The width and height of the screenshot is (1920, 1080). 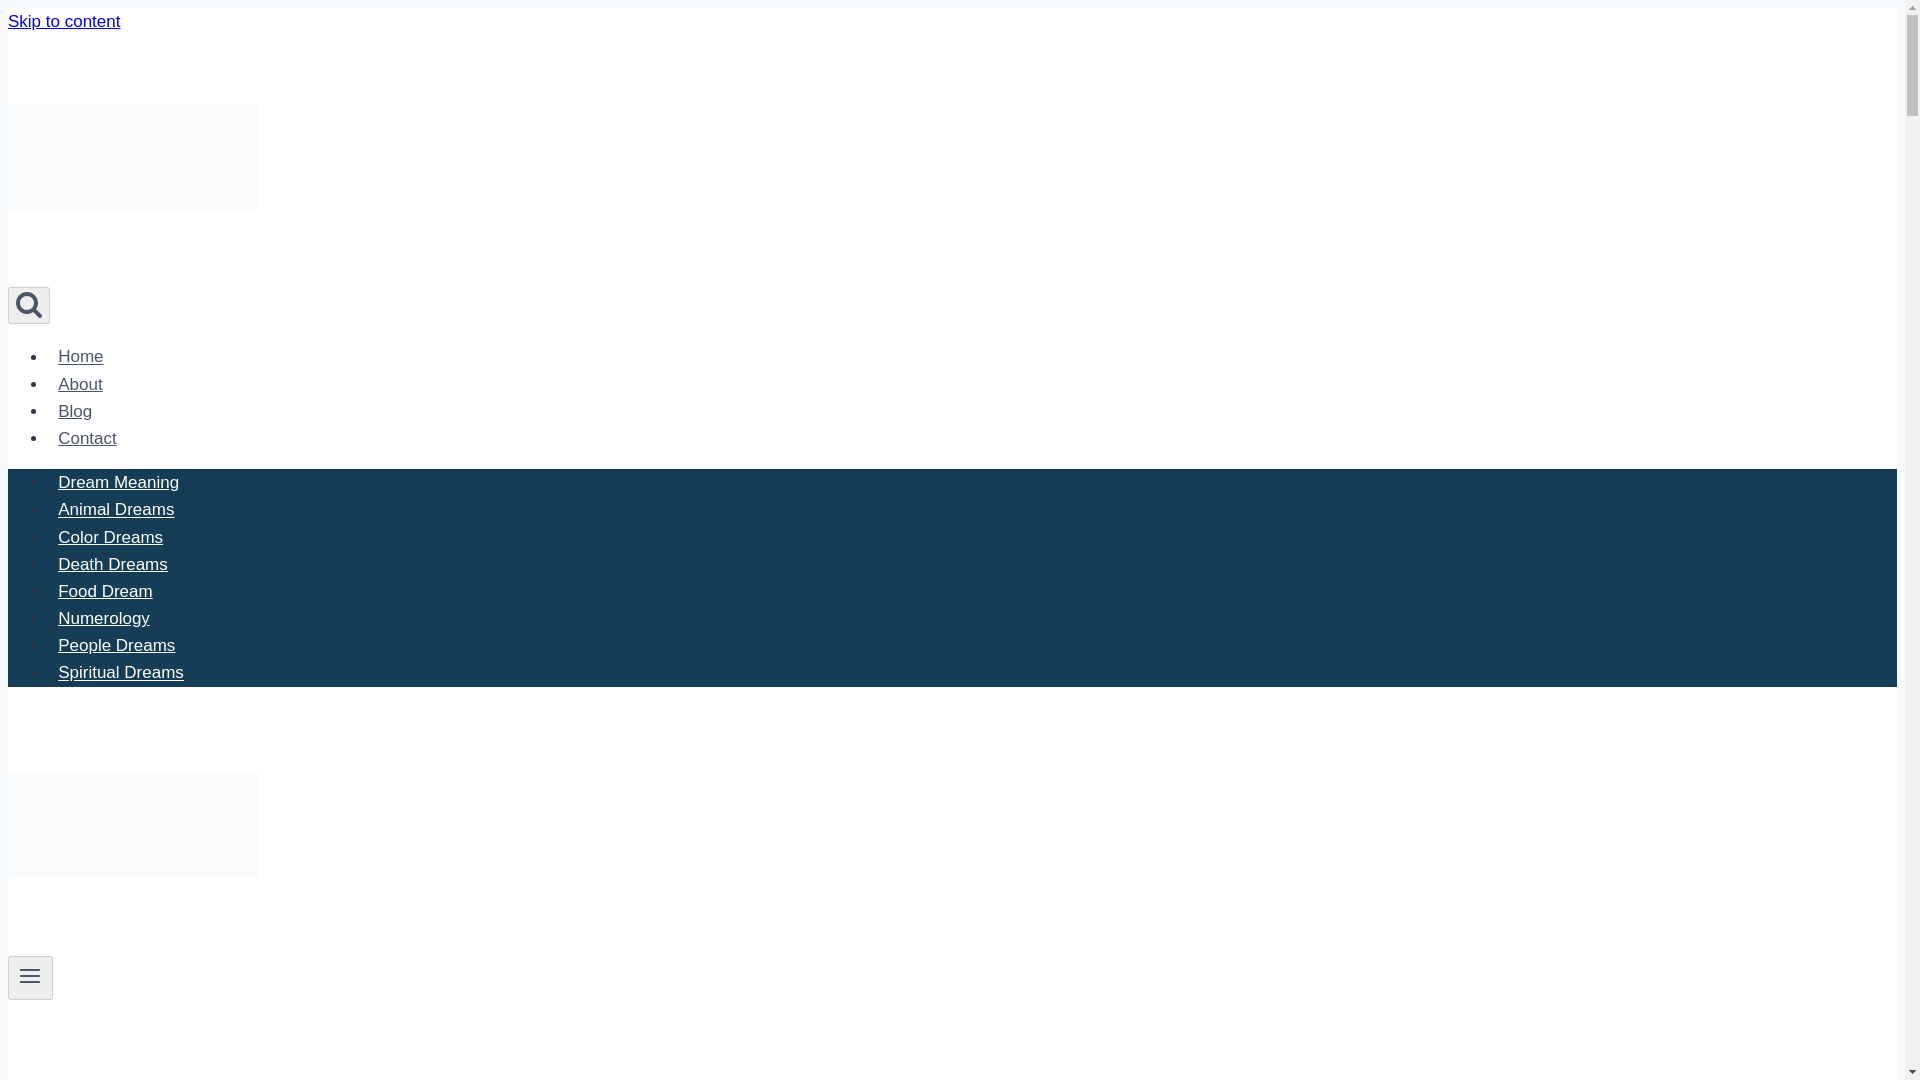 What do you see at coordinates (30, 978) in the screenshot?
I see `Toggle Menu` at bounding box center [30, 978].